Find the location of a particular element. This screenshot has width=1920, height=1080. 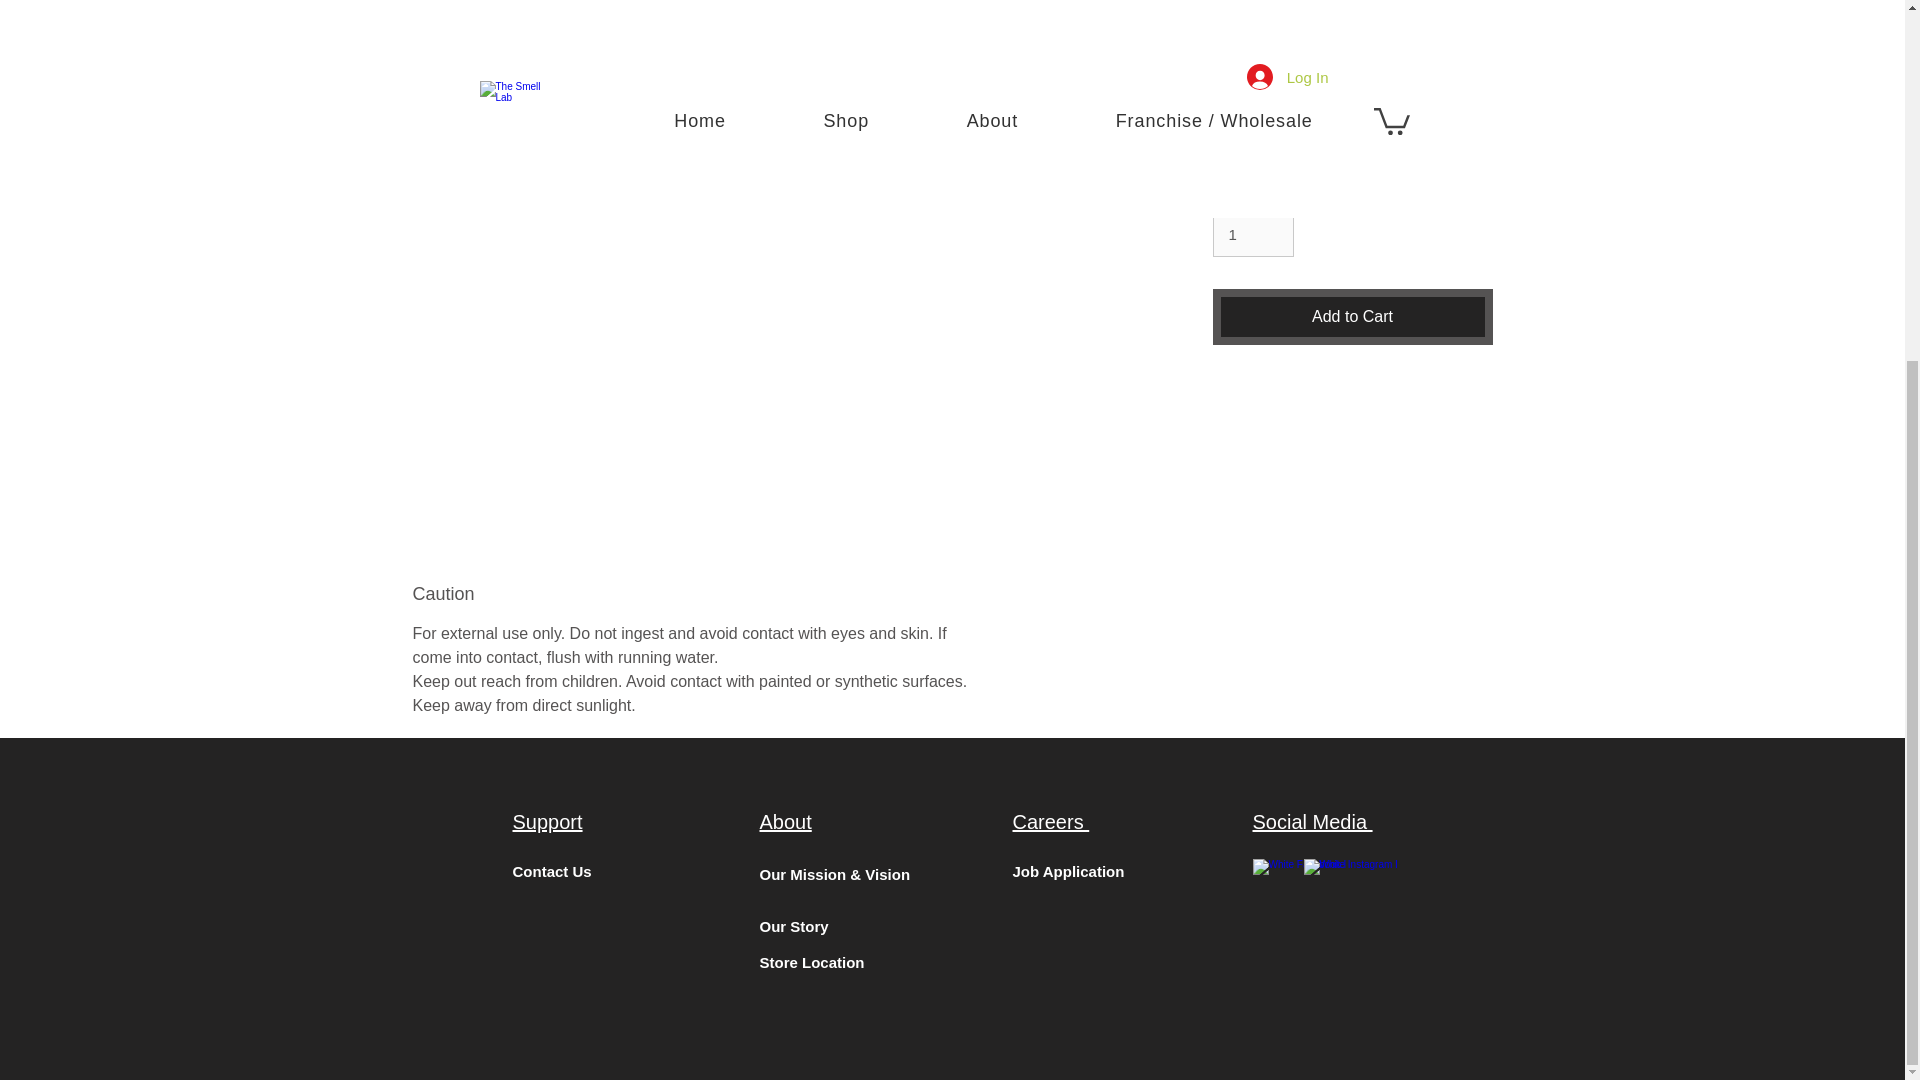

Contact Us  is located at coordinates (554, 871).